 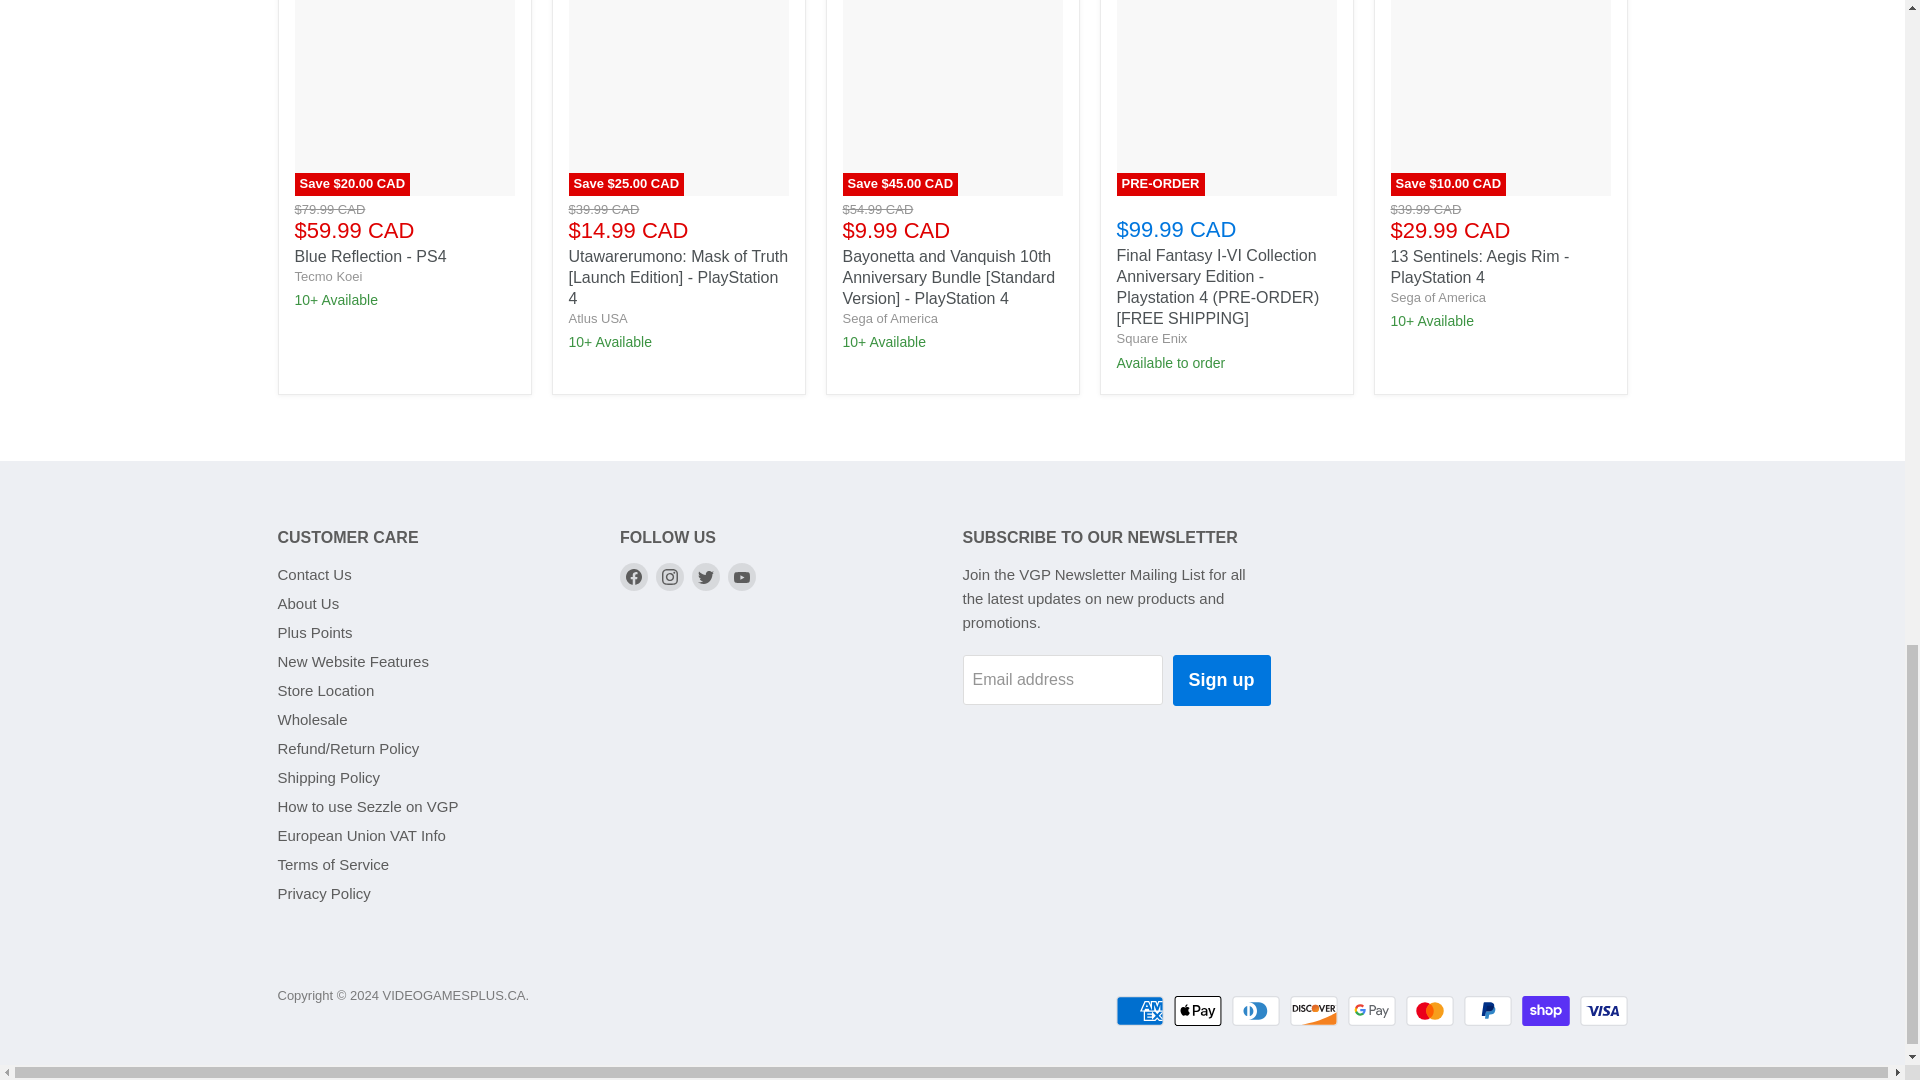 I want to click on Facebook, so click(x=634, y=576).